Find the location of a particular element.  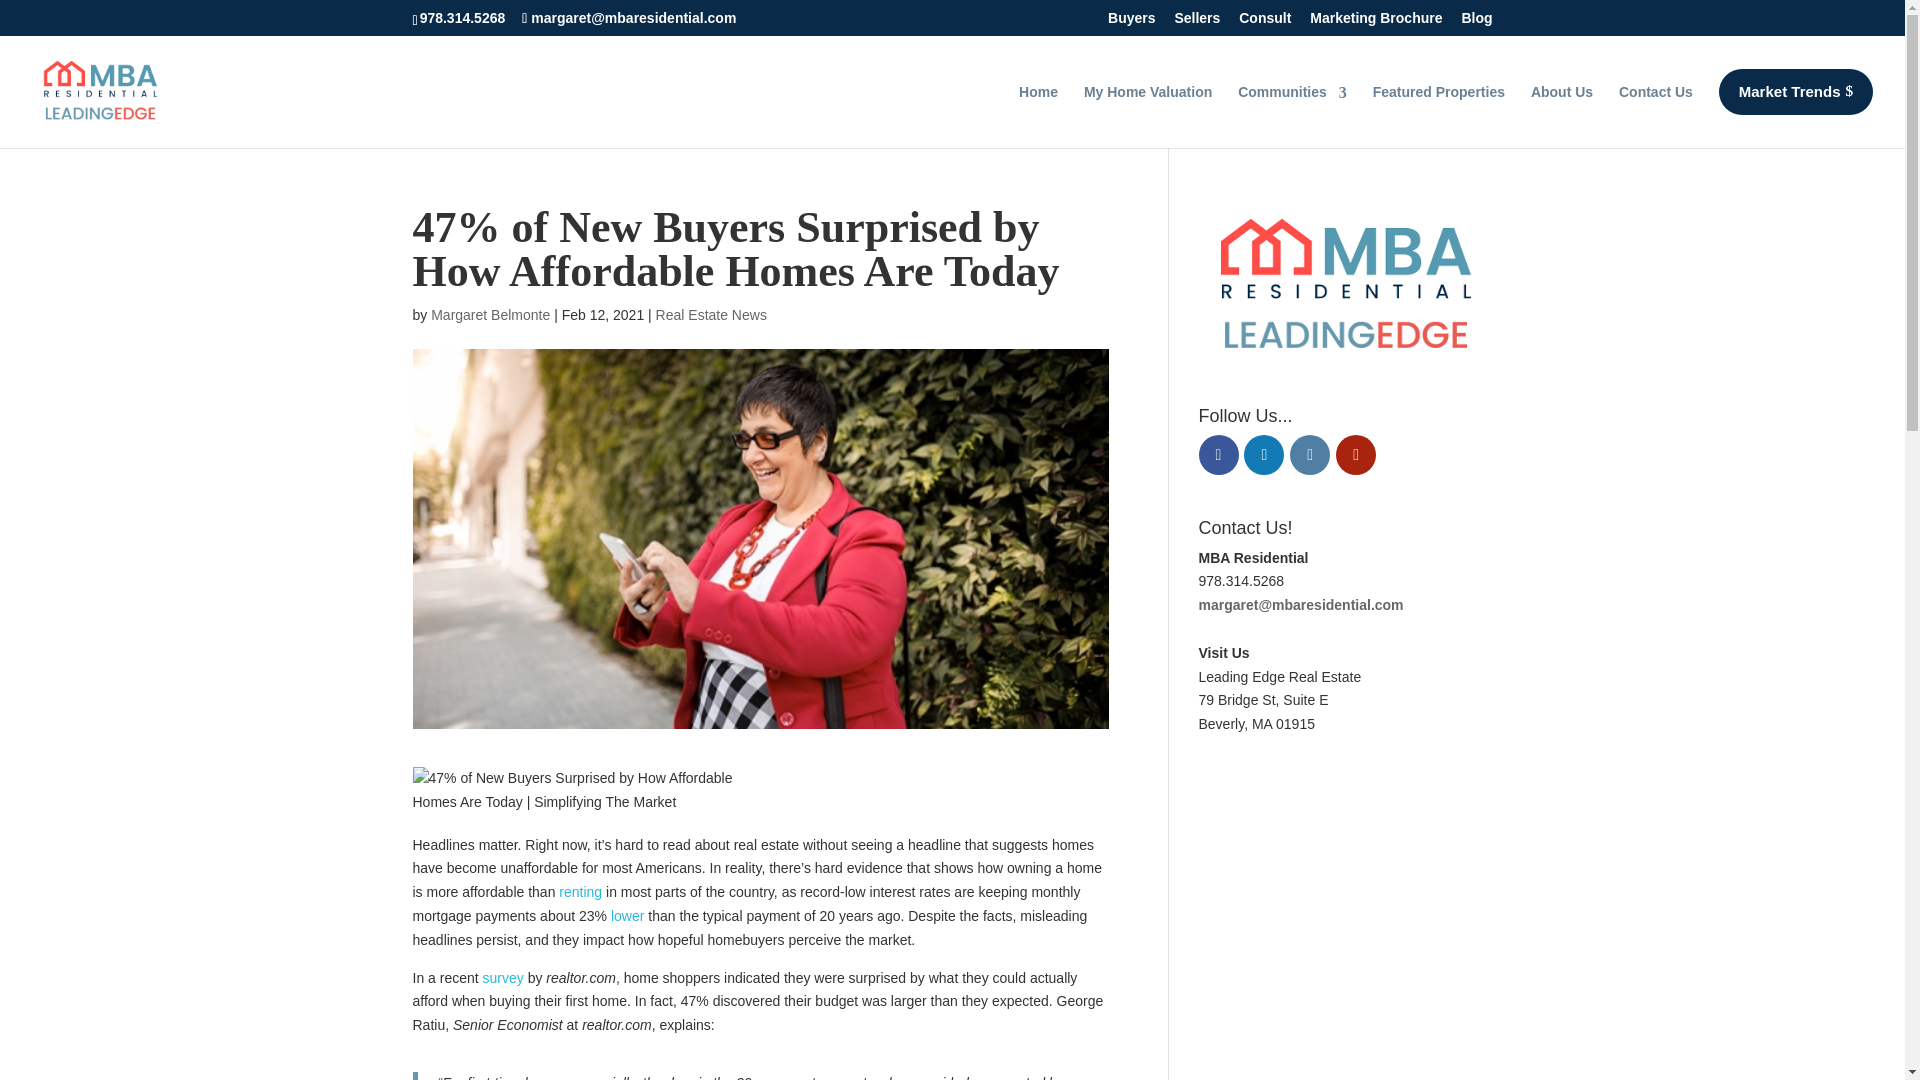

Margaret Belmonte is located at coordinates (490, 314).